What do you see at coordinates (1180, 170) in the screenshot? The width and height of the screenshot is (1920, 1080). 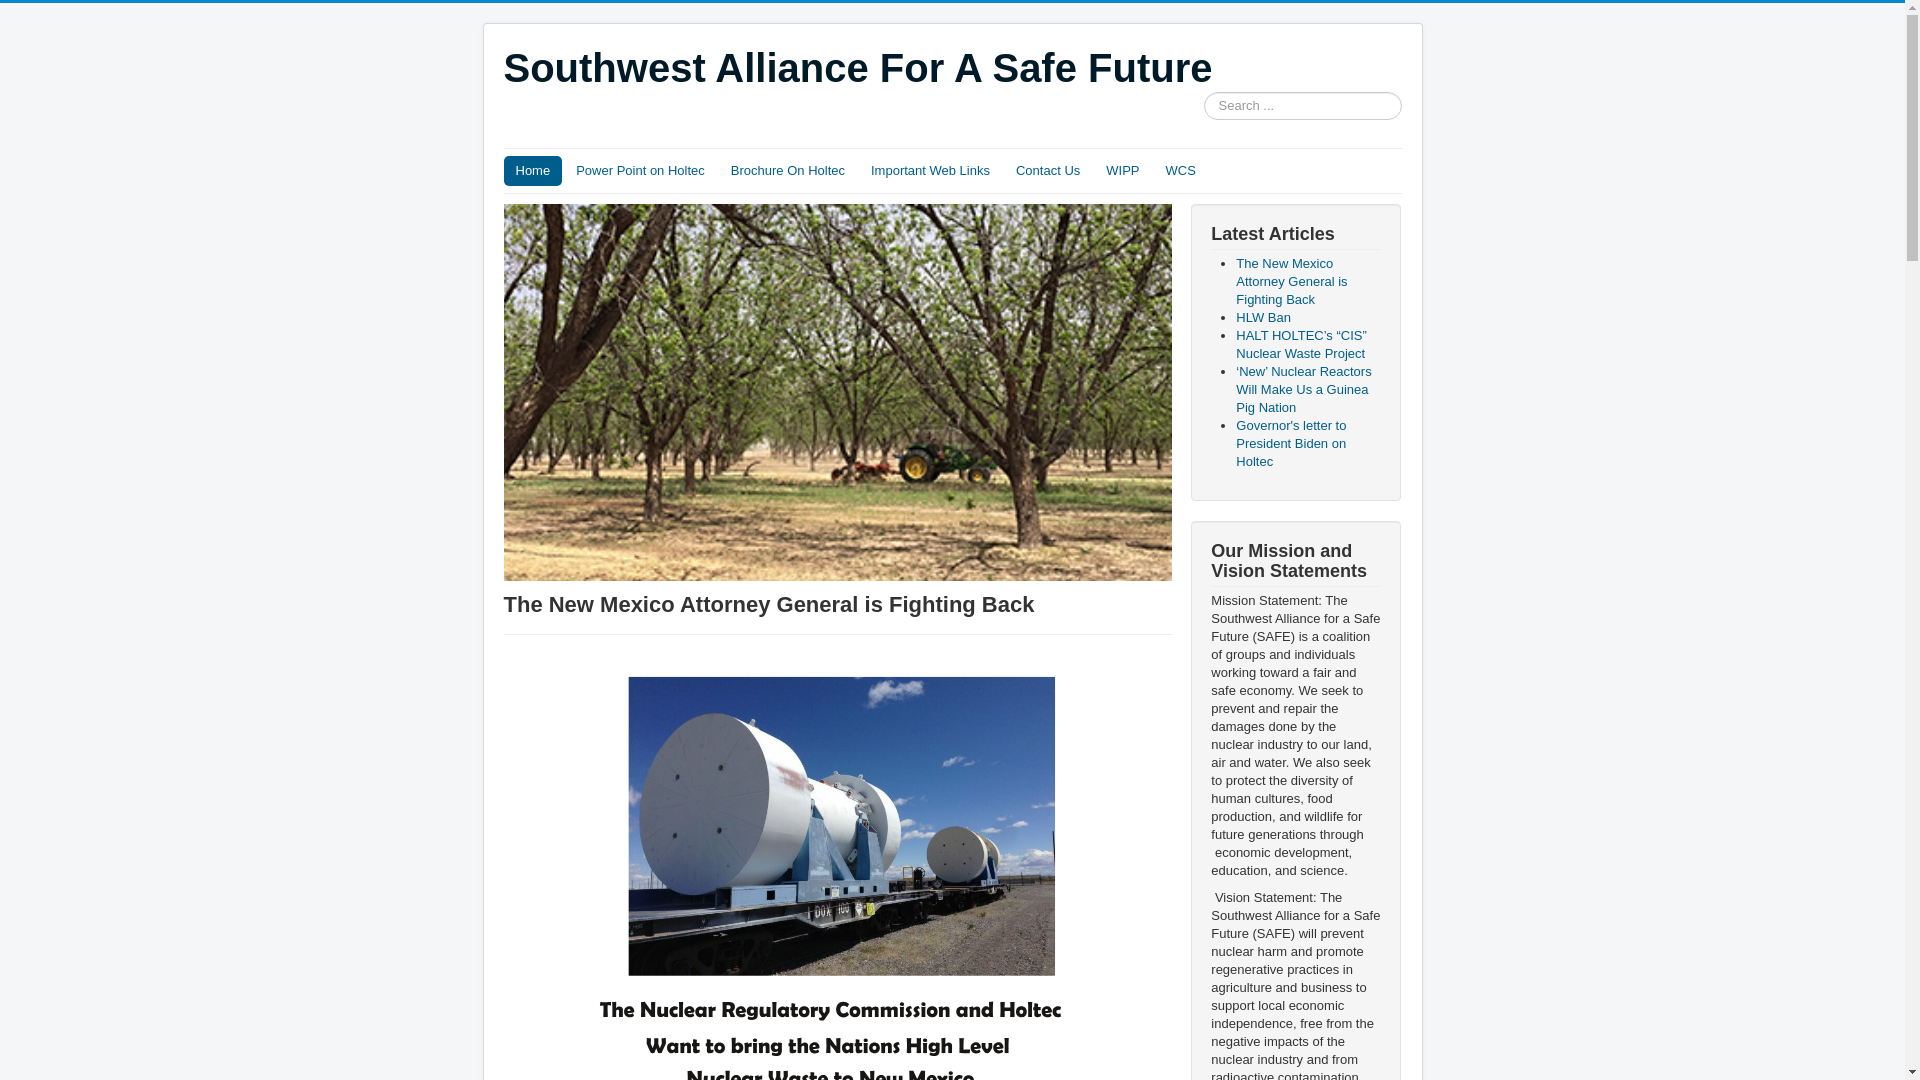 I see `WCS` at bounding box center [1180, 170].